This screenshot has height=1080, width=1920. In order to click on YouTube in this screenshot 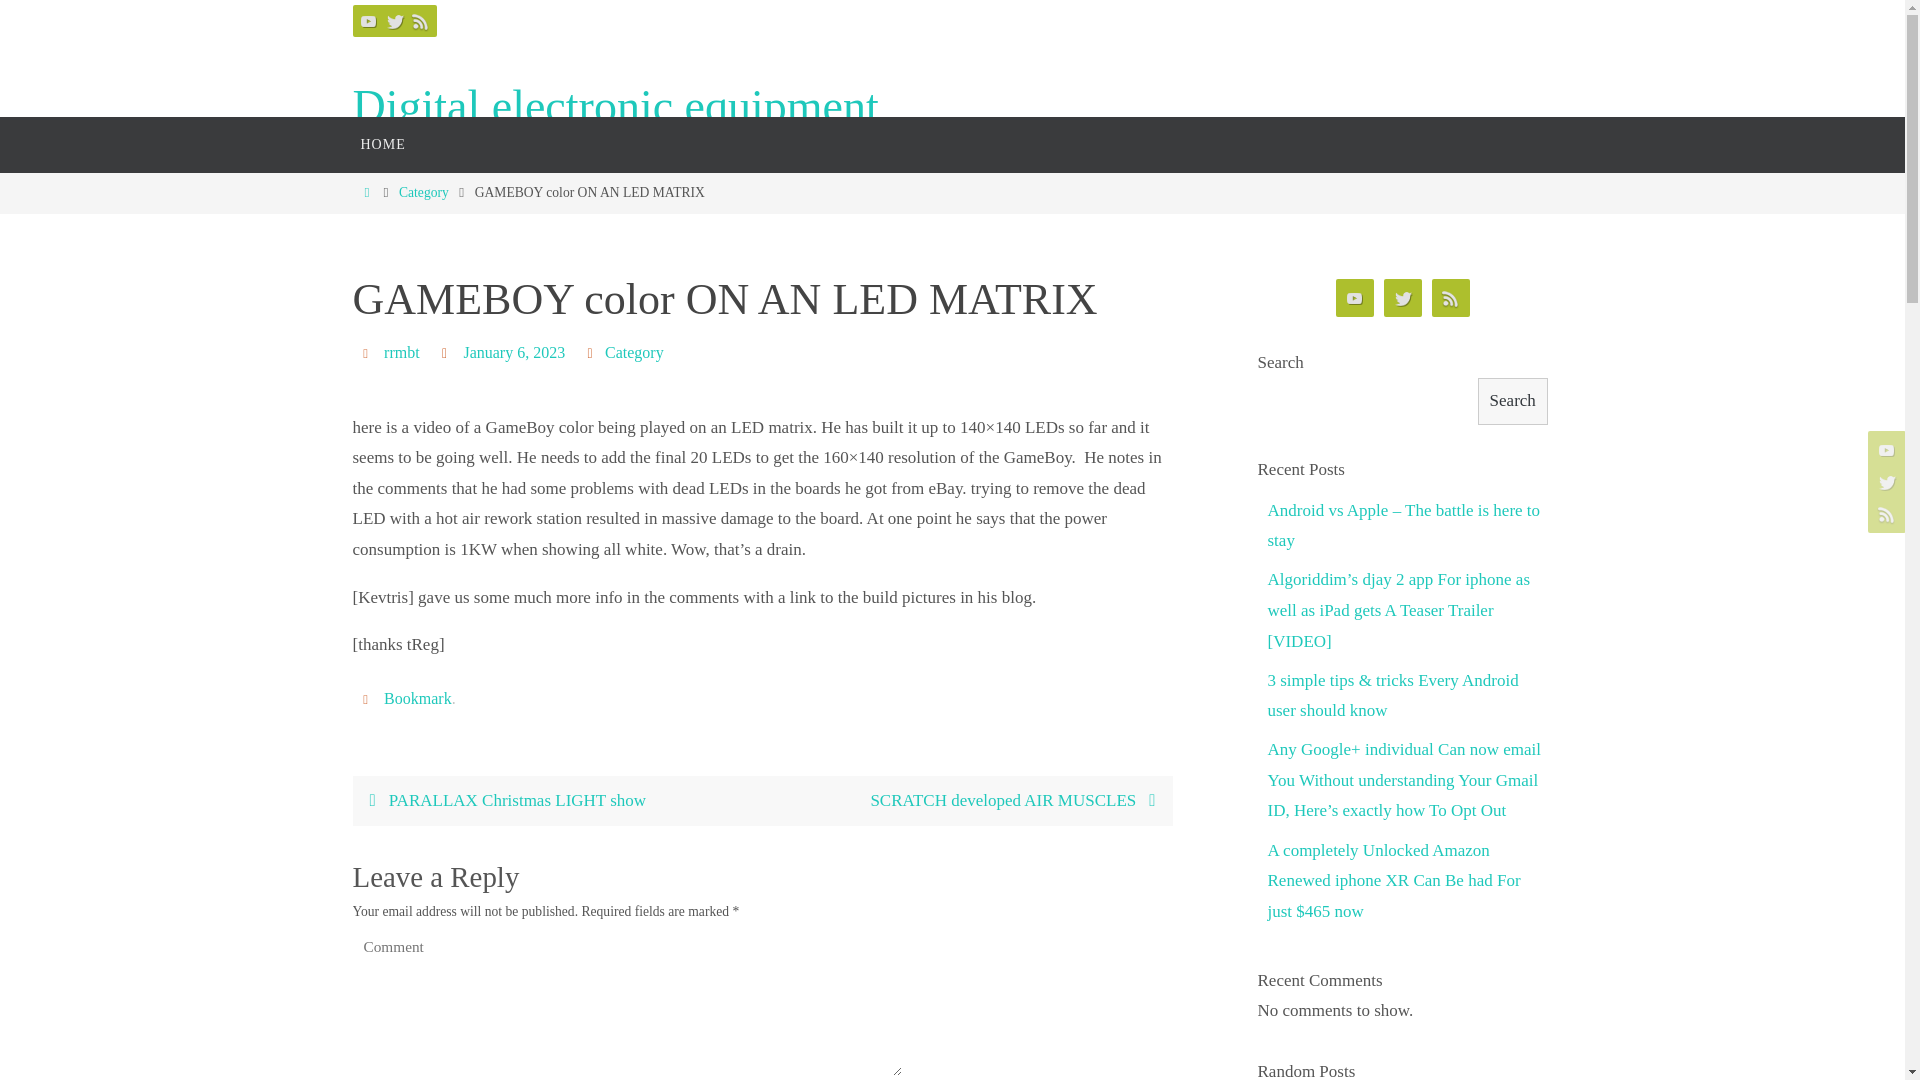, I will do `click(368, 20)`.